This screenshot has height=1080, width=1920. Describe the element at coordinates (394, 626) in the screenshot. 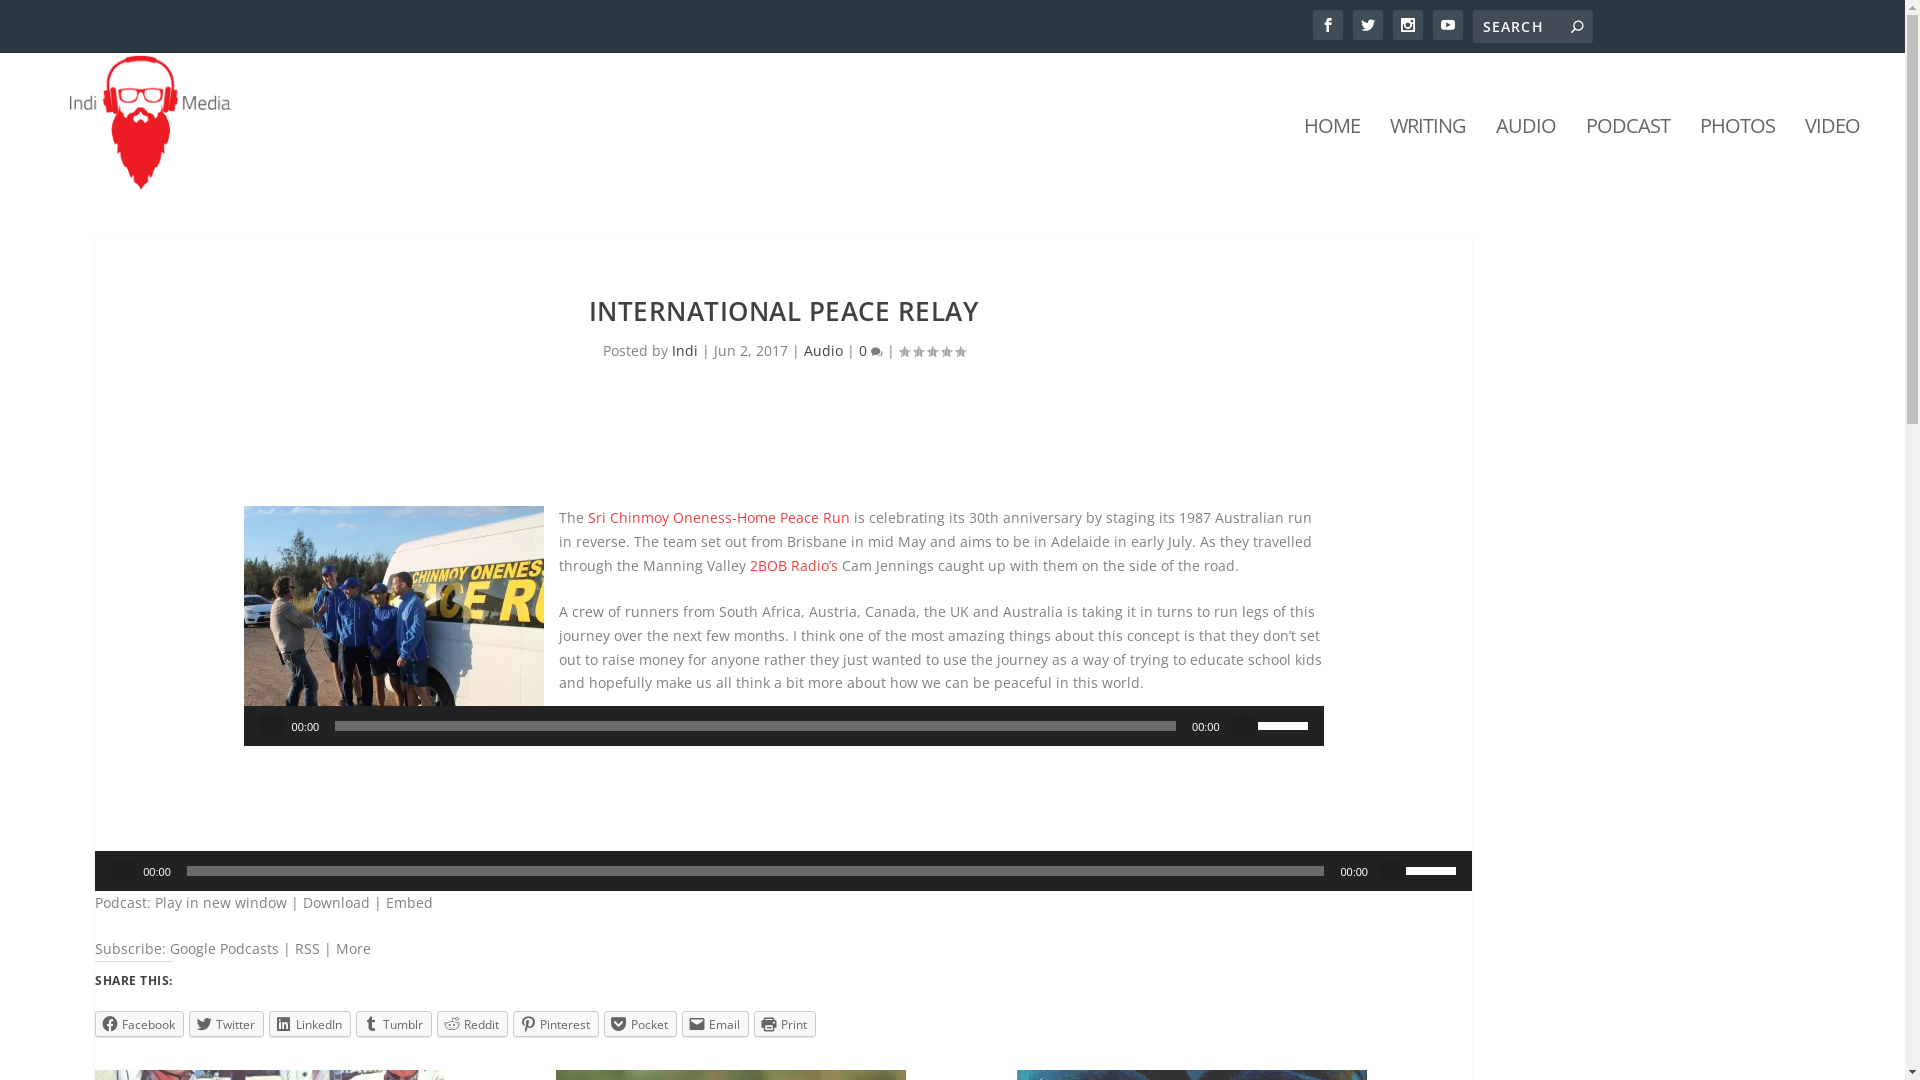

I see `Image credit Rathin Boulton` at that location.